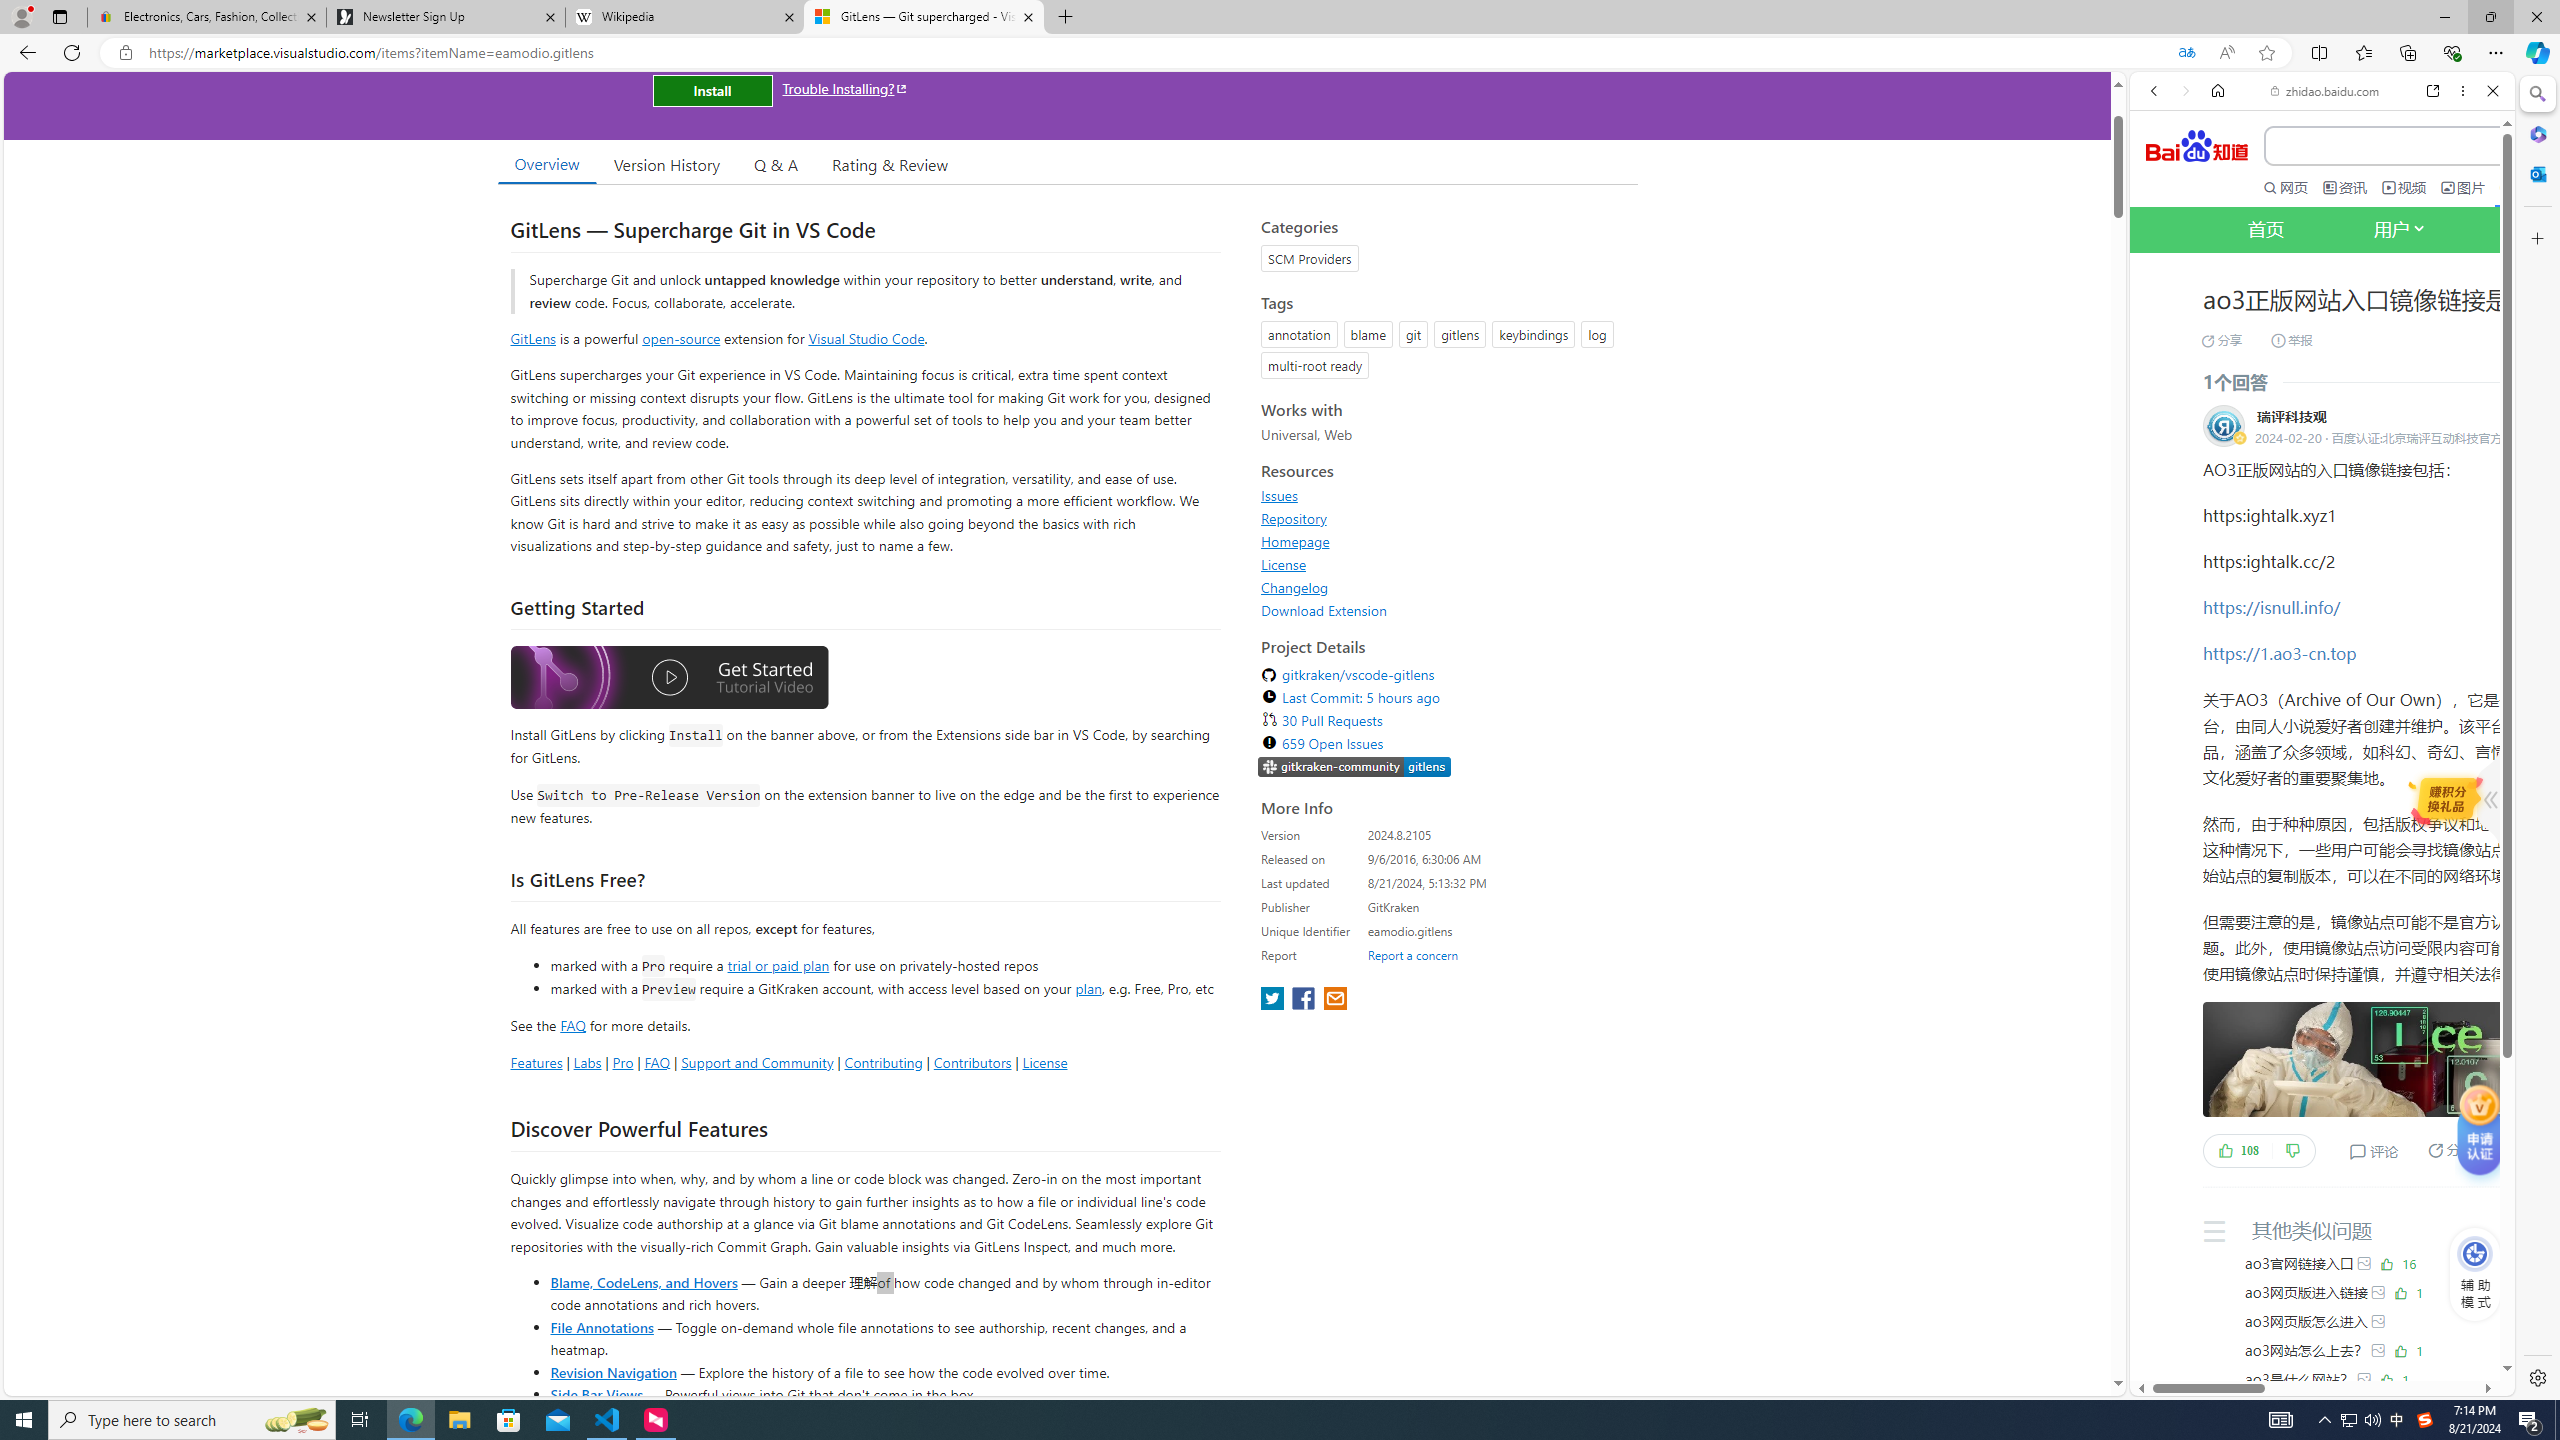 The height and width of the screenshot is (1440, 2560). I want to click on https://1.ao3-cn.top, so click(2280, 653).